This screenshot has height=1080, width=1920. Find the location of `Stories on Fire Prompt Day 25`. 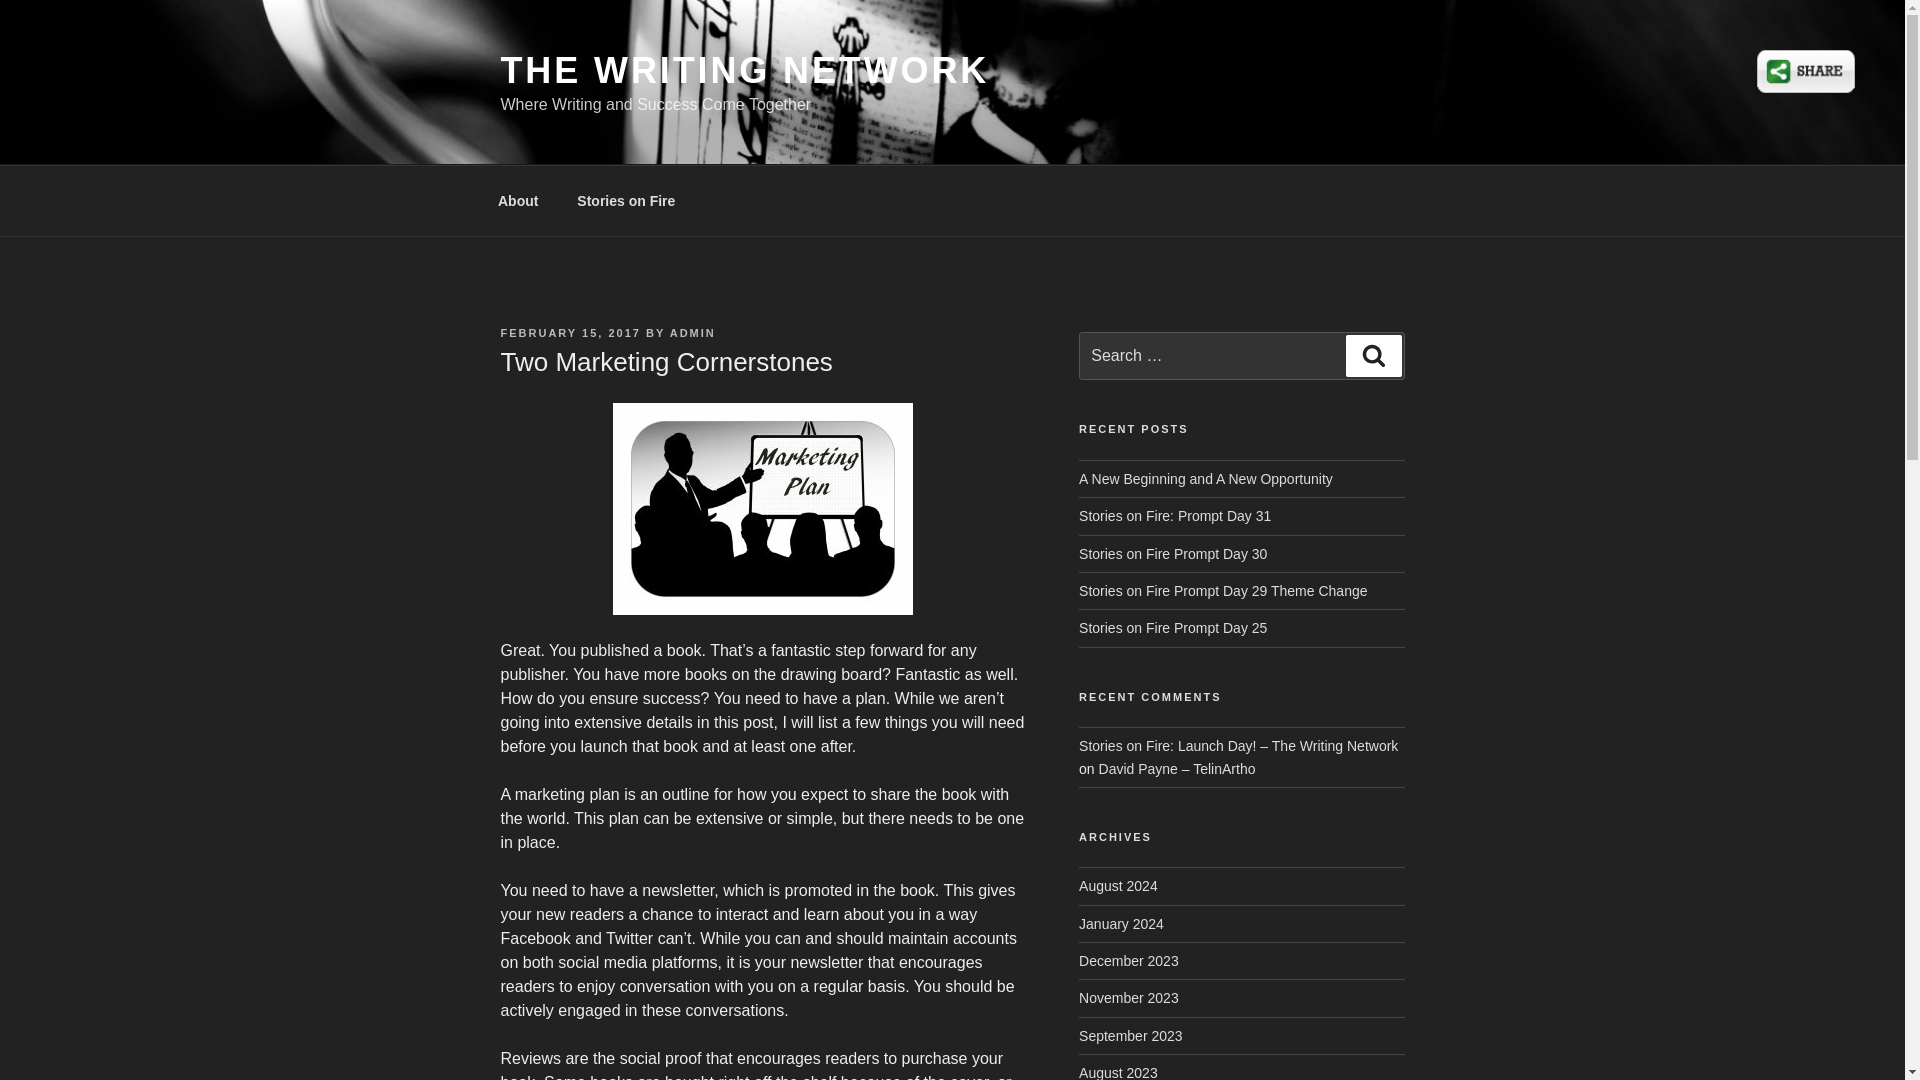

Stories on Fire Prompt Day 25 is located at coordinates (1173, 628).